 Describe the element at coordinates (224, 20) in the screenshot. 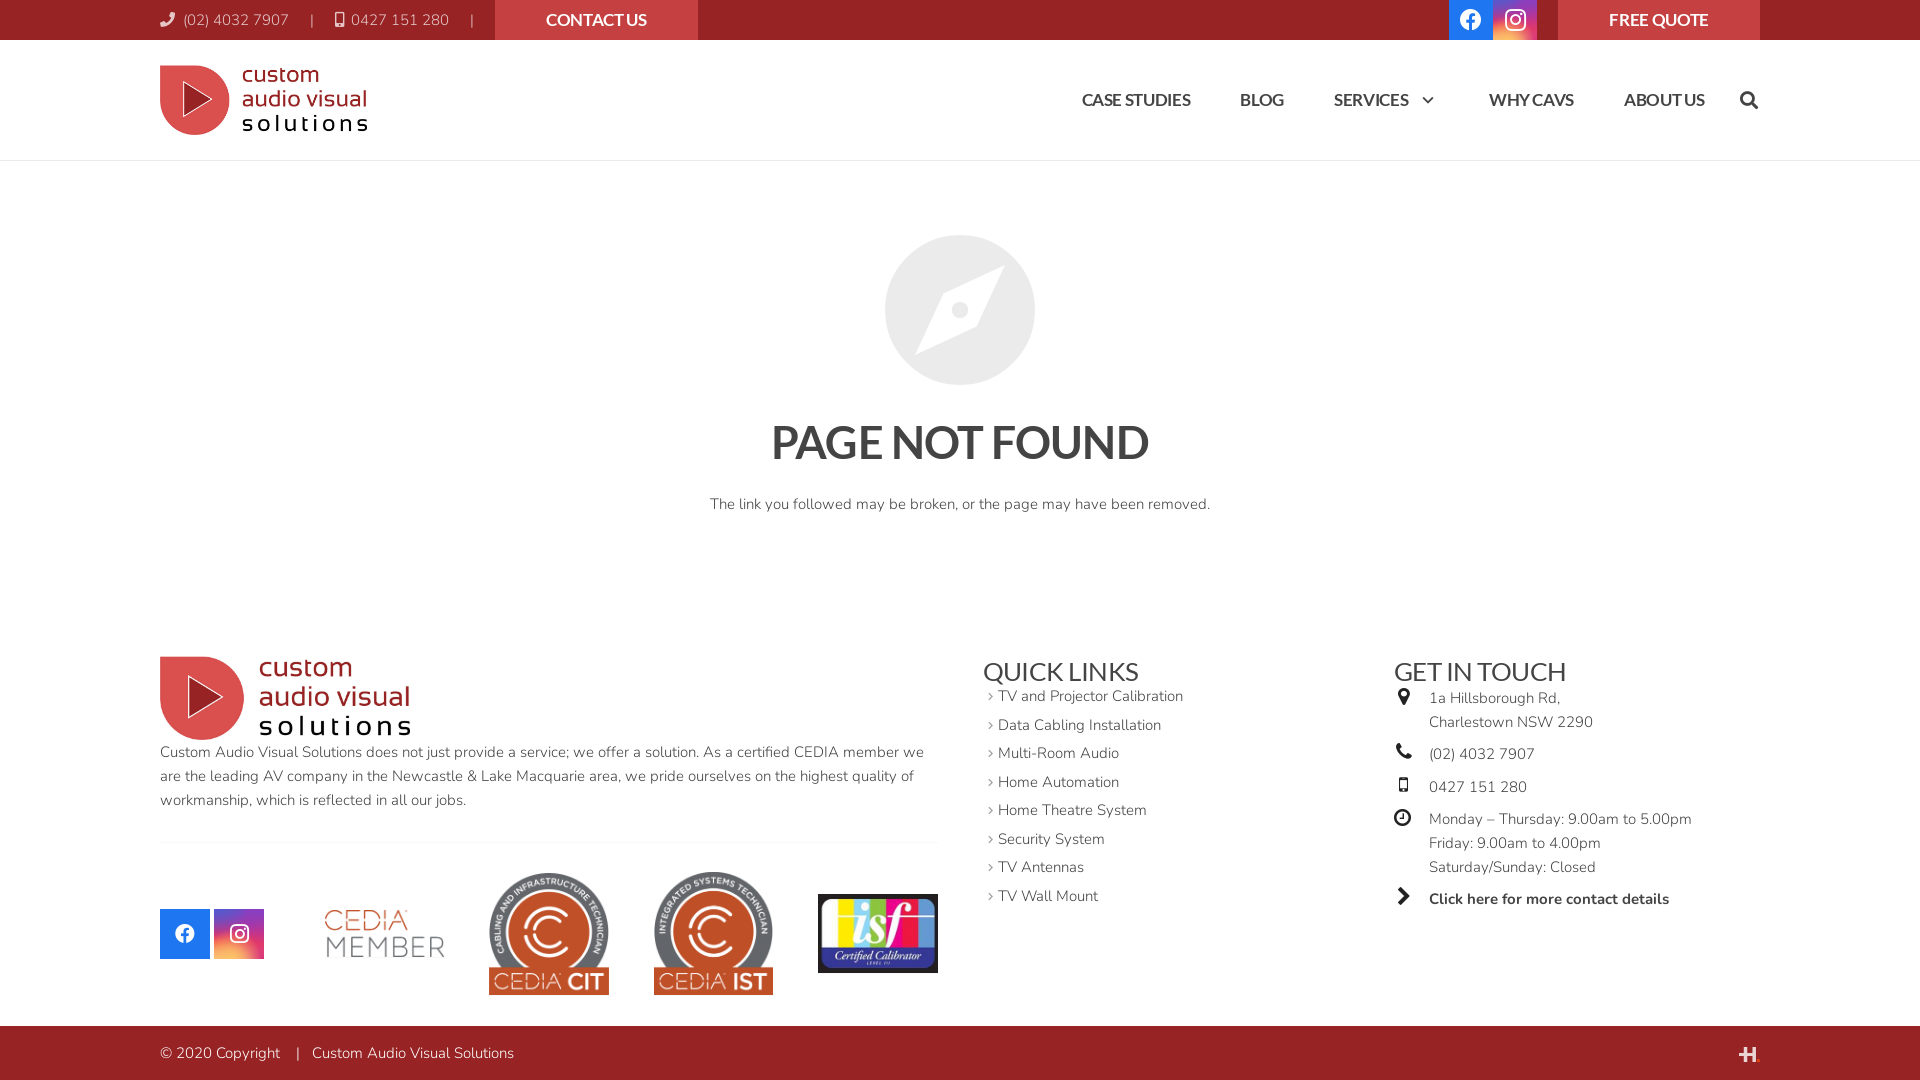

I see `(02) 4032 7907` at that location.